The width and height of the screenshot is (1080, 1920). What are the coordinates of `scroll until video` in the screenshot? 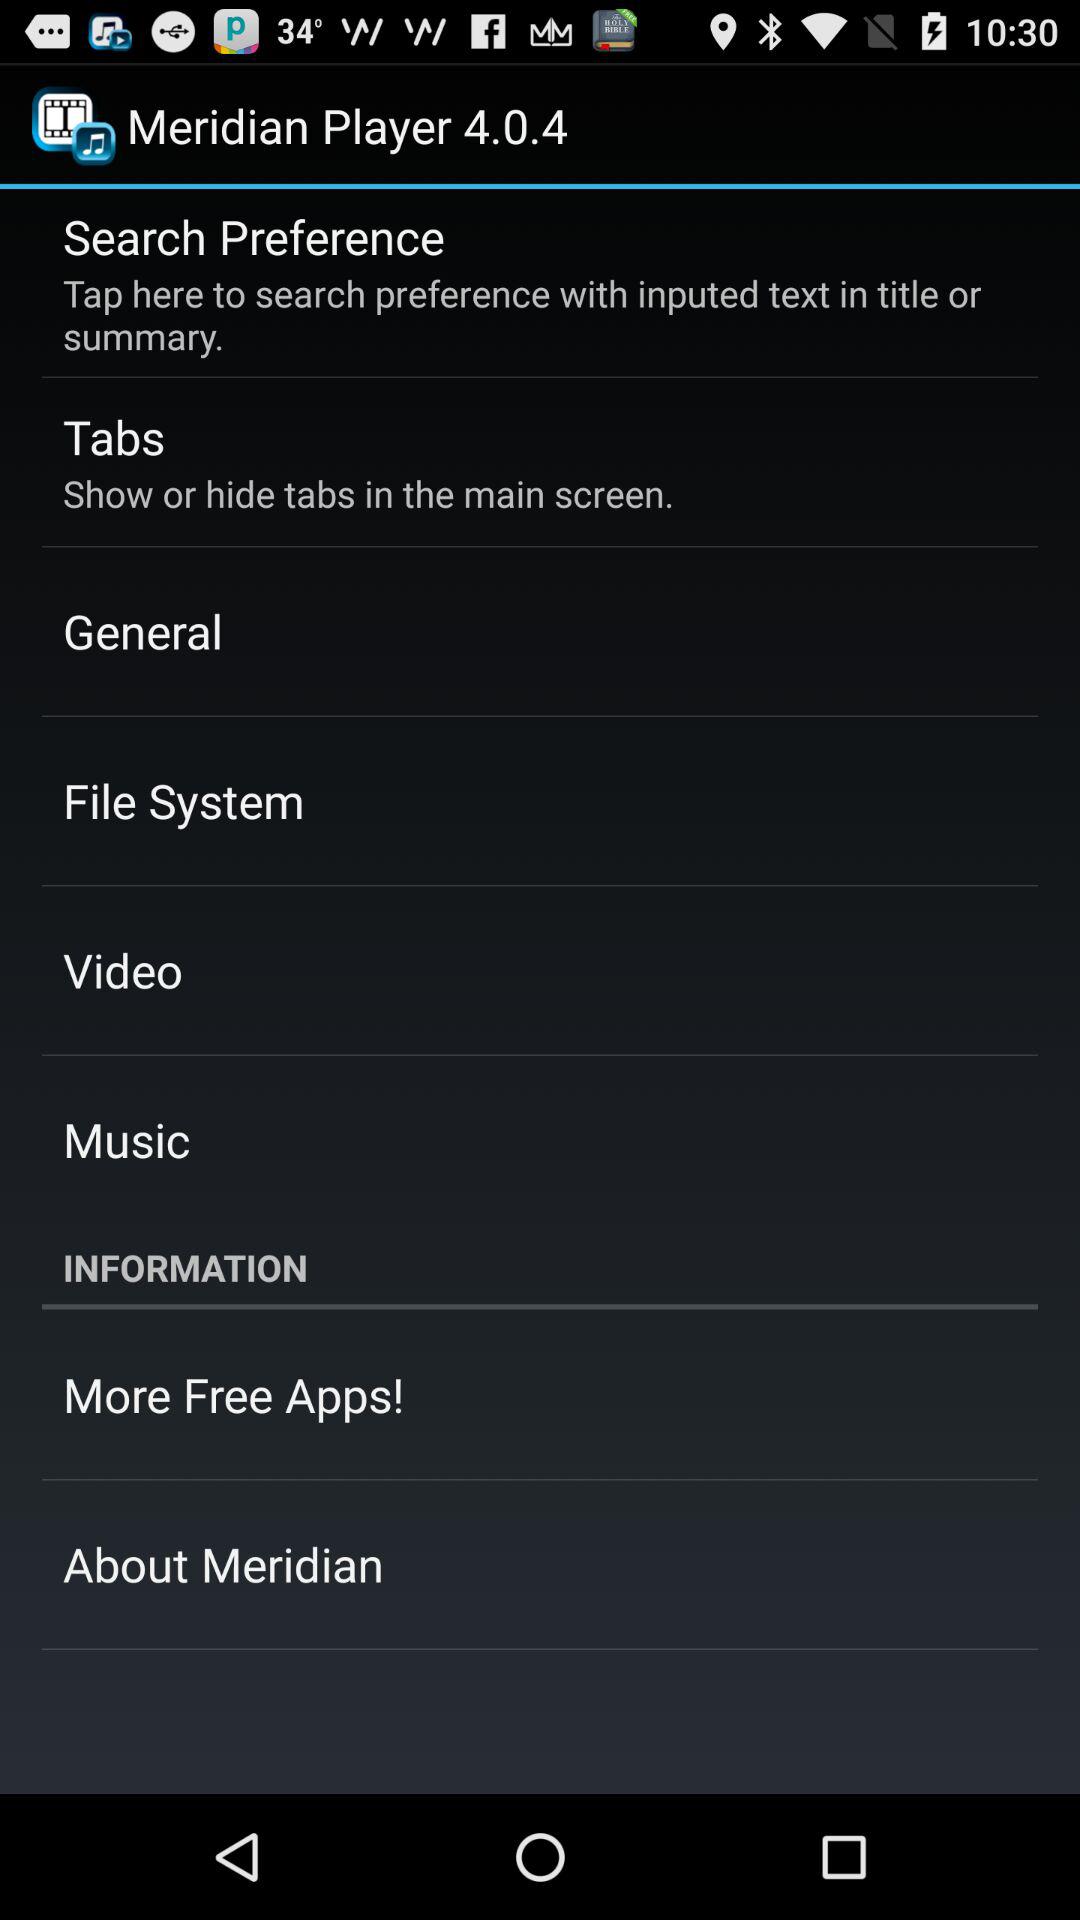 It's located at (122, 970).